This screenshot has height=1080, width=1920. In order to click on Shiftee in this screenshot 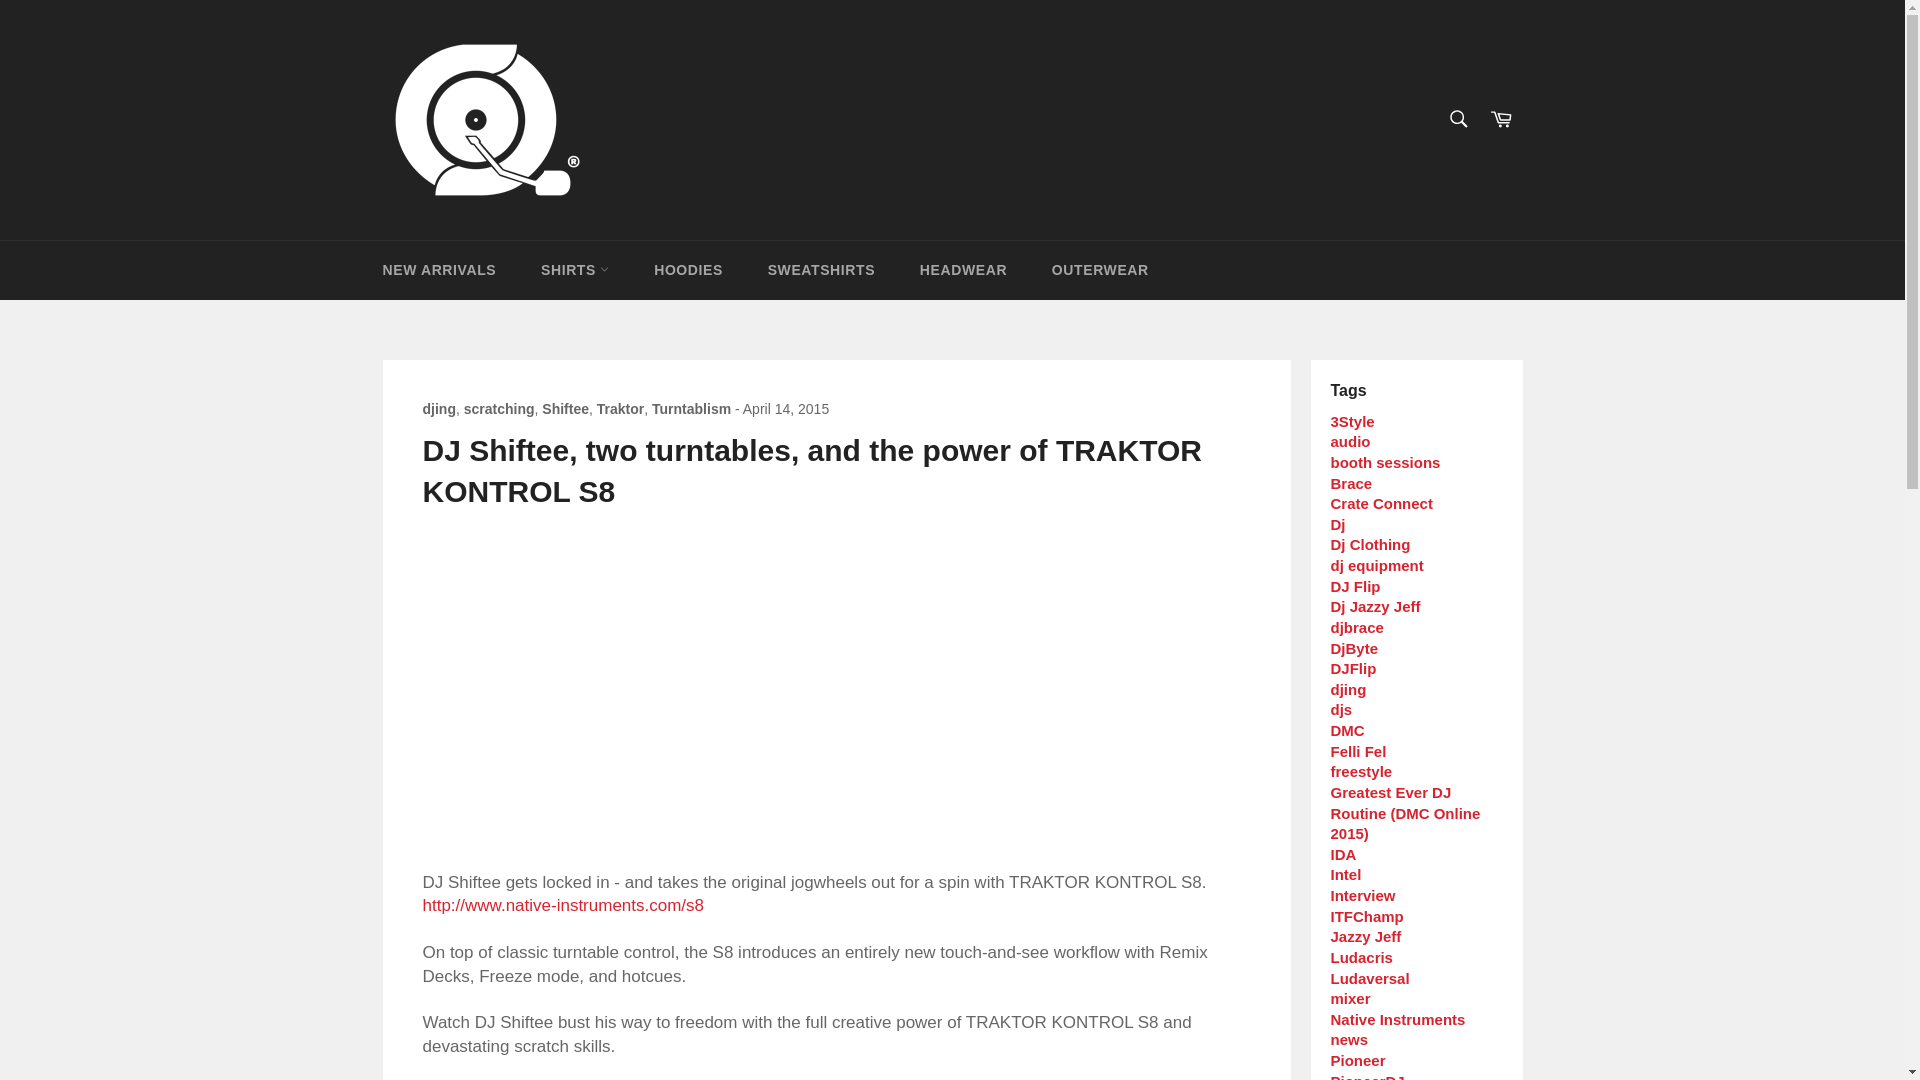, I will do `click(565, 408)`.